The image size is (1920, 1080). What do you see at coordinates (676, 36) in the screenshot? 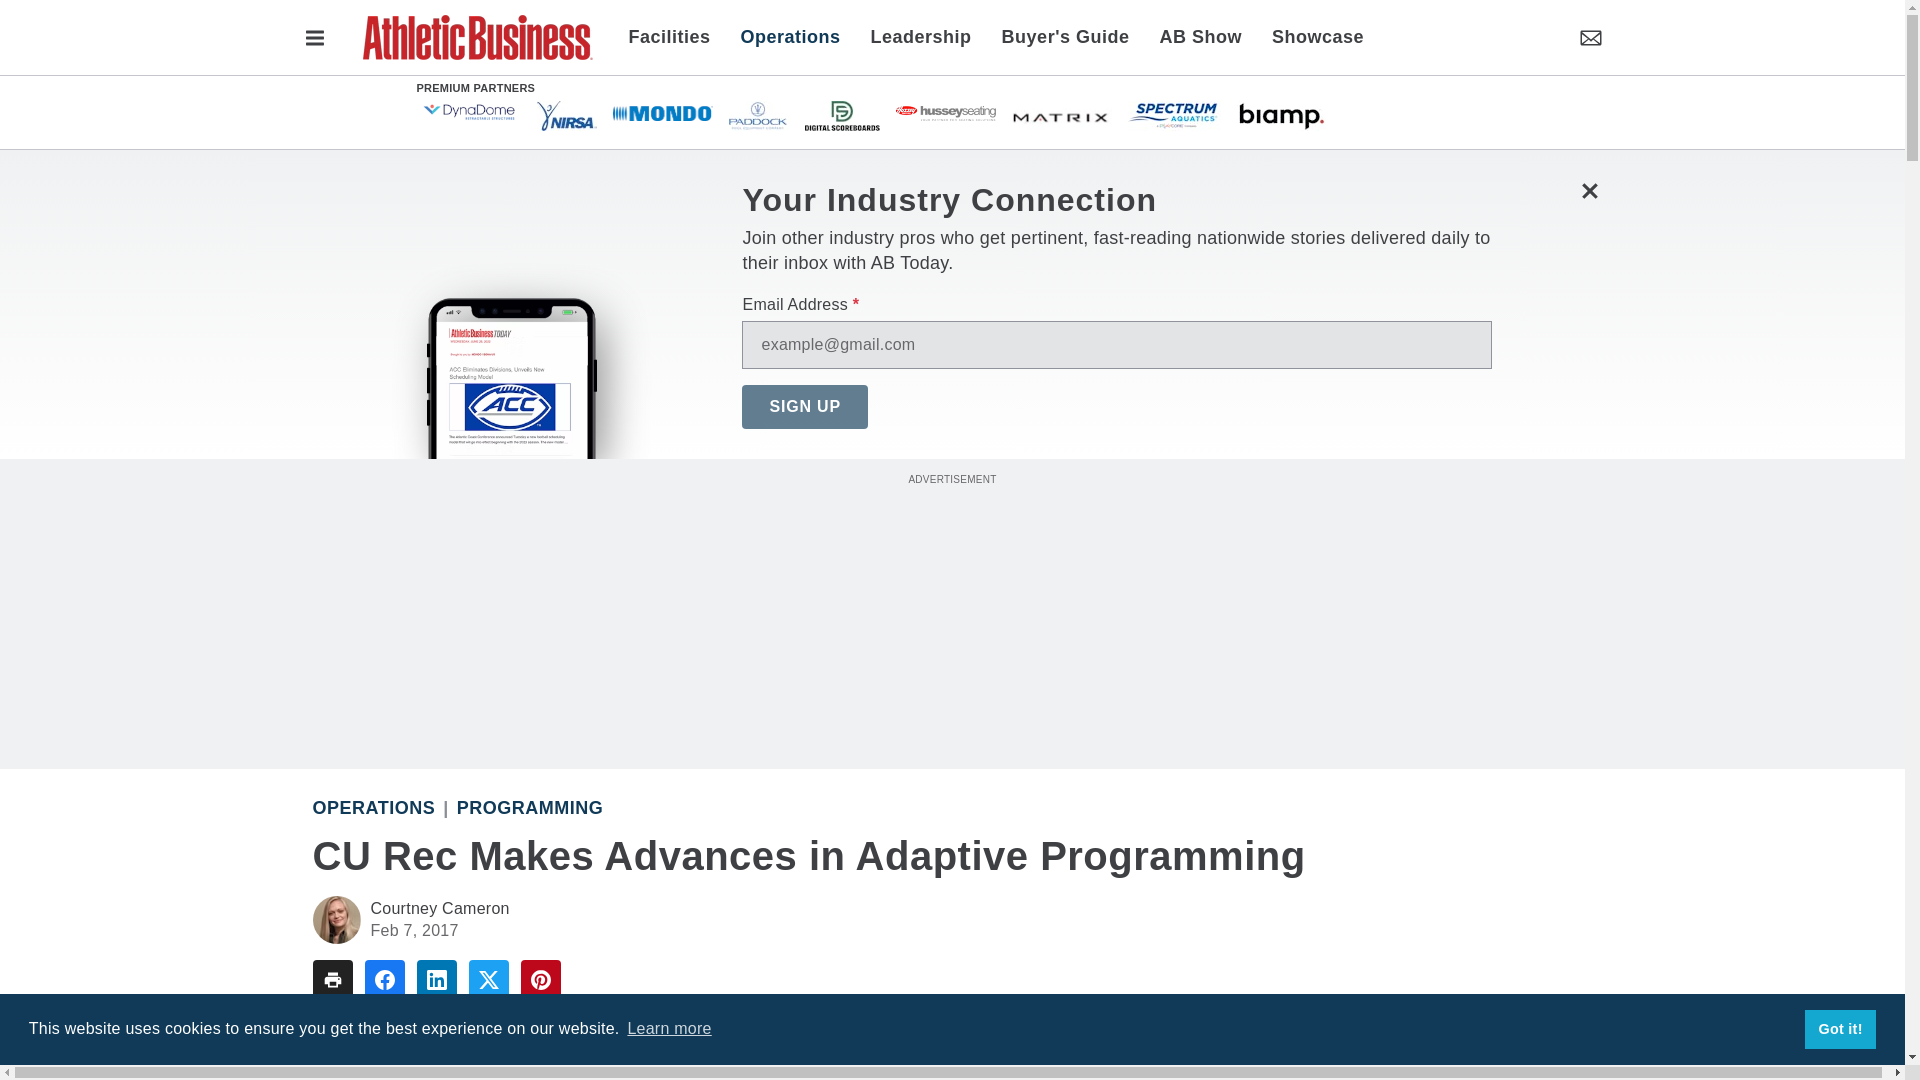
I see `Facilities` at bounding box center [676, 36].